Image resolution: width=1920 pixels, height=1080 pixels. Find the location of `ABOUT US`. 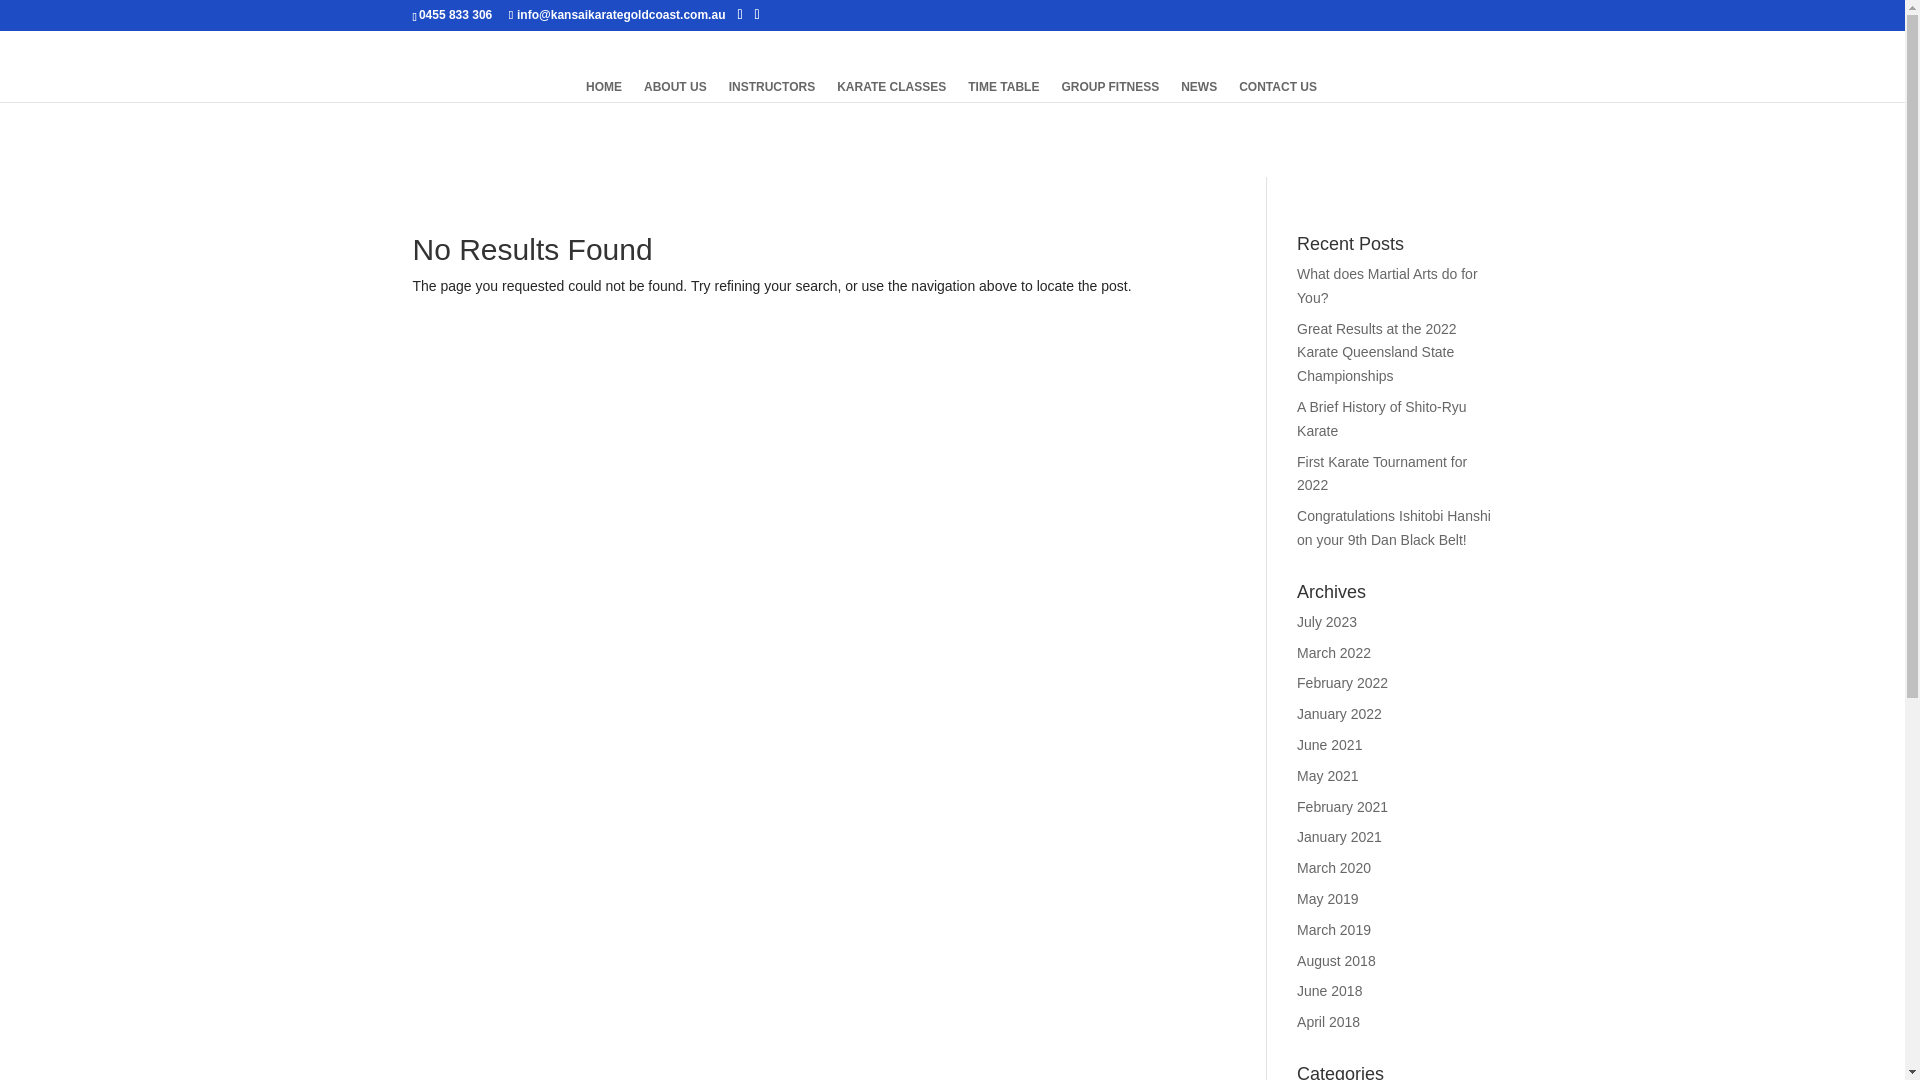

ABOUT US is located at coordinates (676, 91).